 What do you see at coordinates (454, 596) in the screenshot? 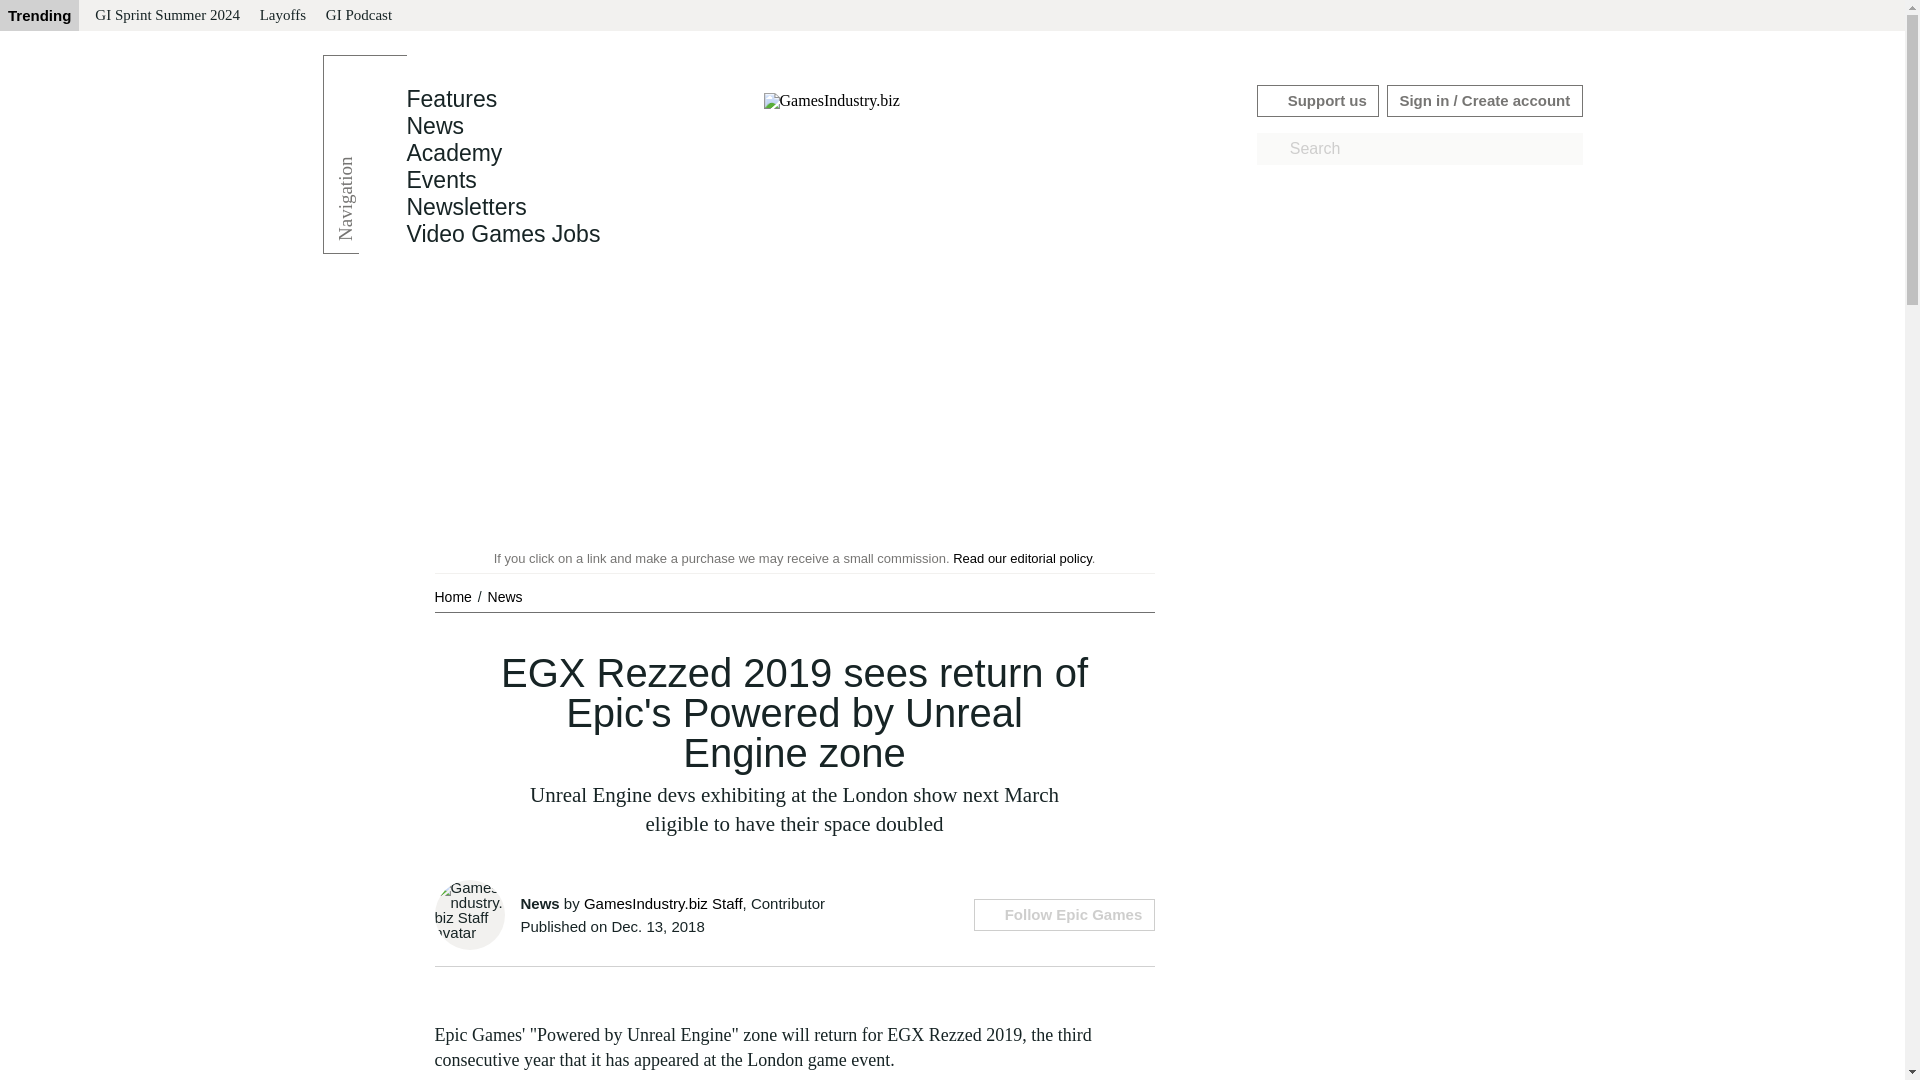
I see `Home` at bounding box center [454, 596].